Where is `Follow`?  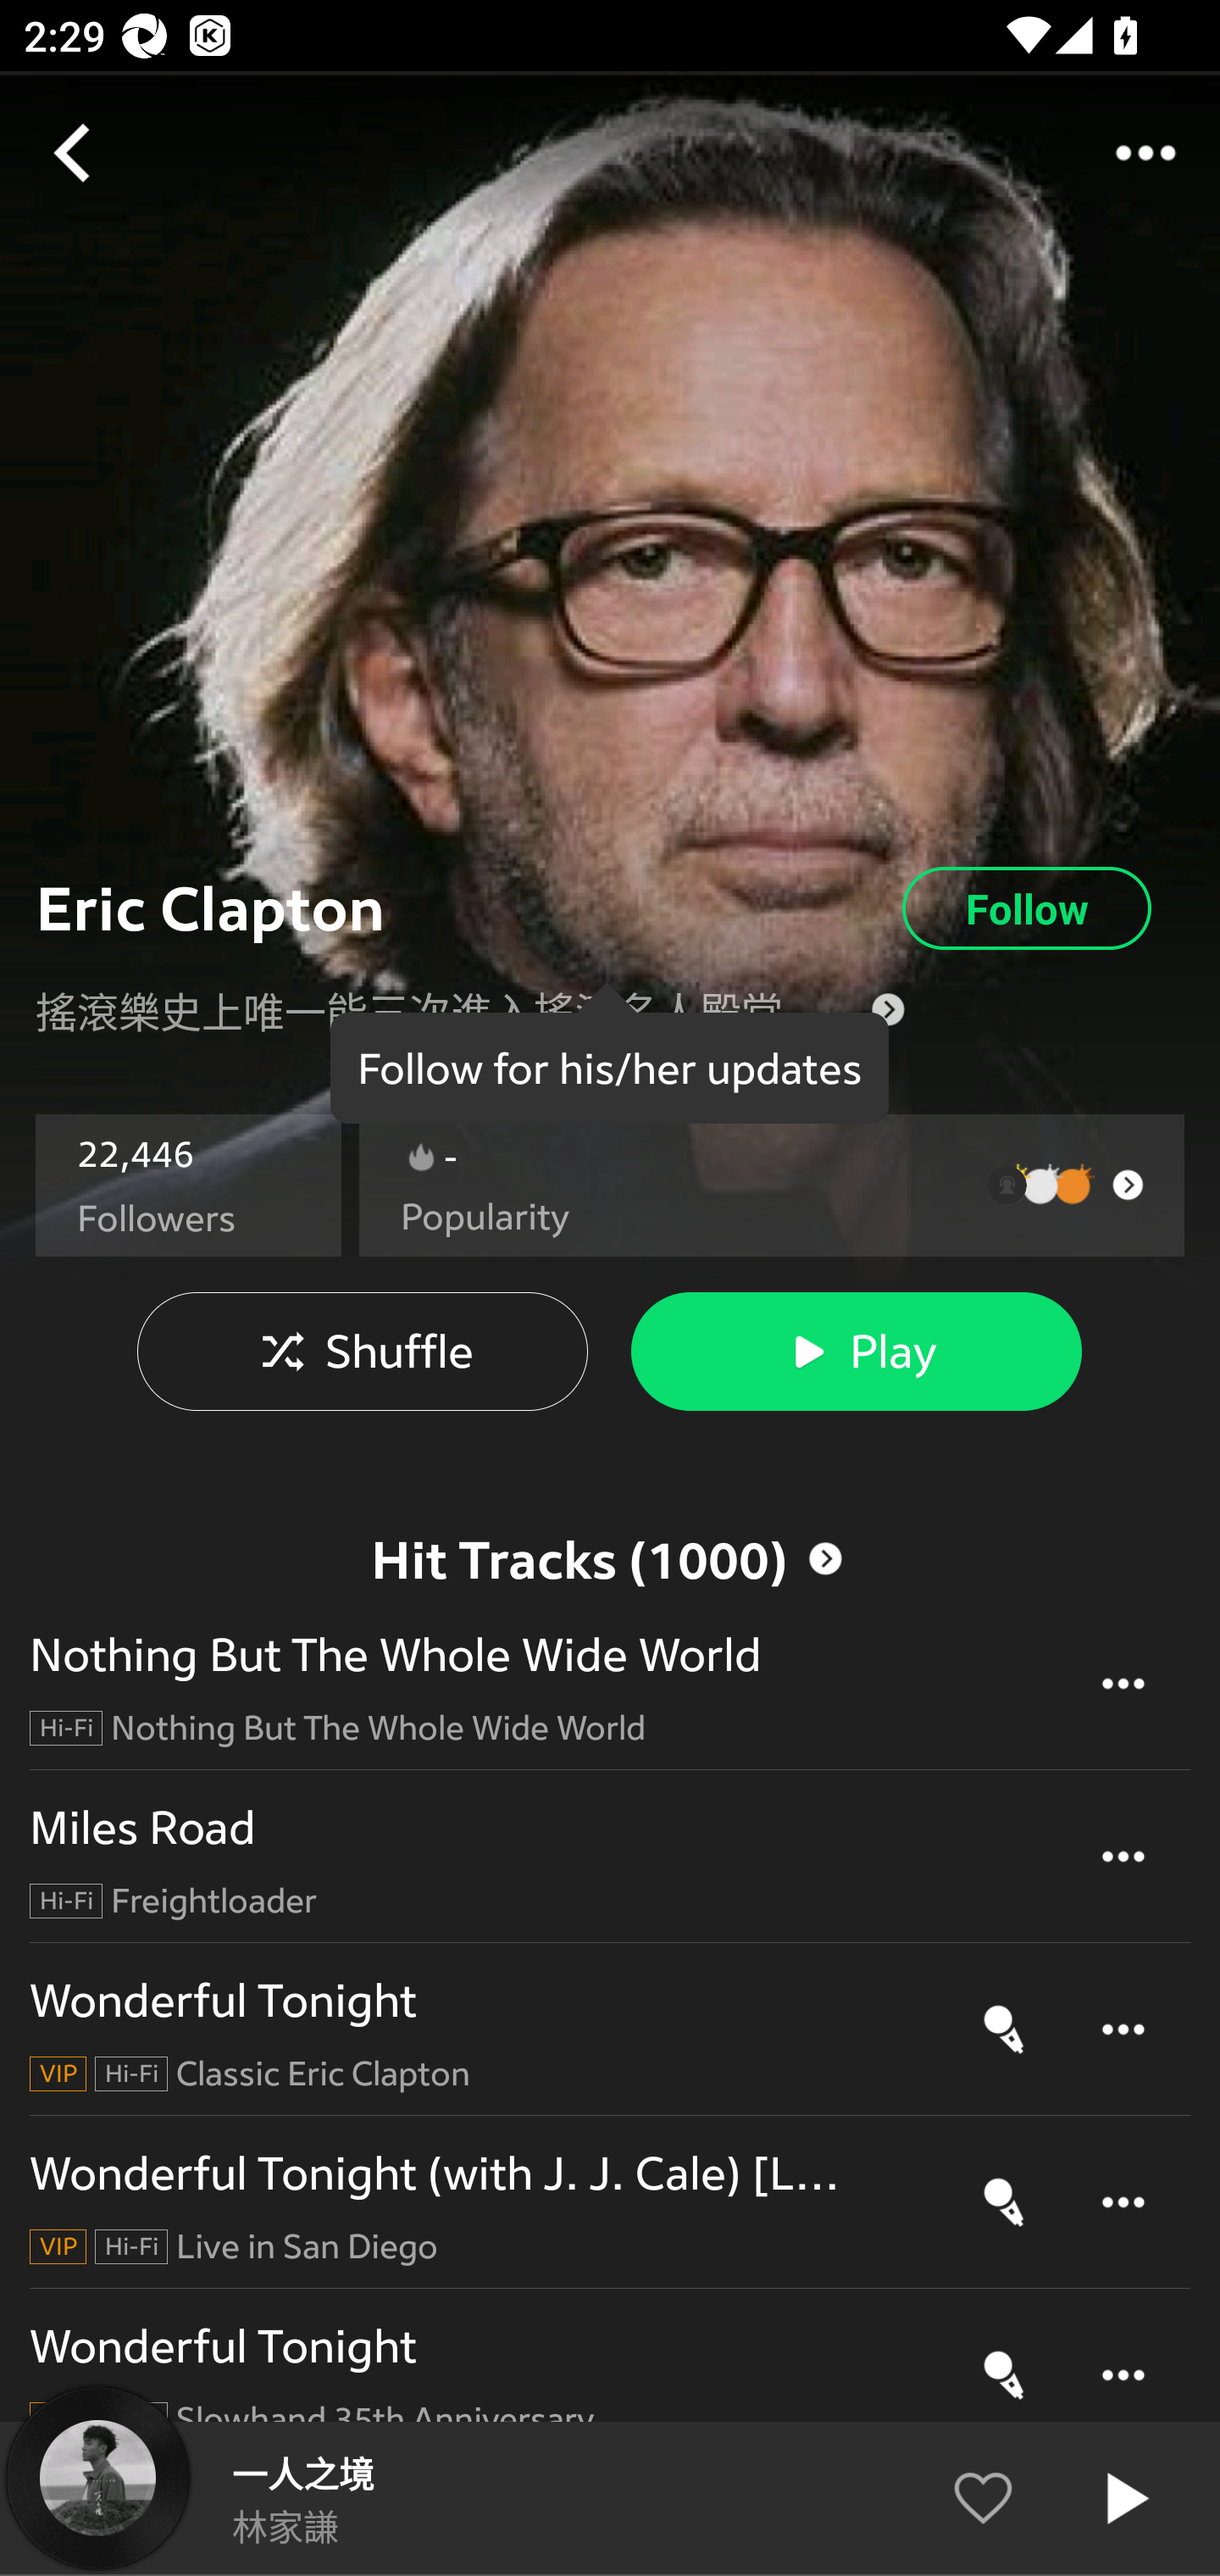
Follow is located at coordinates (1027, 908).